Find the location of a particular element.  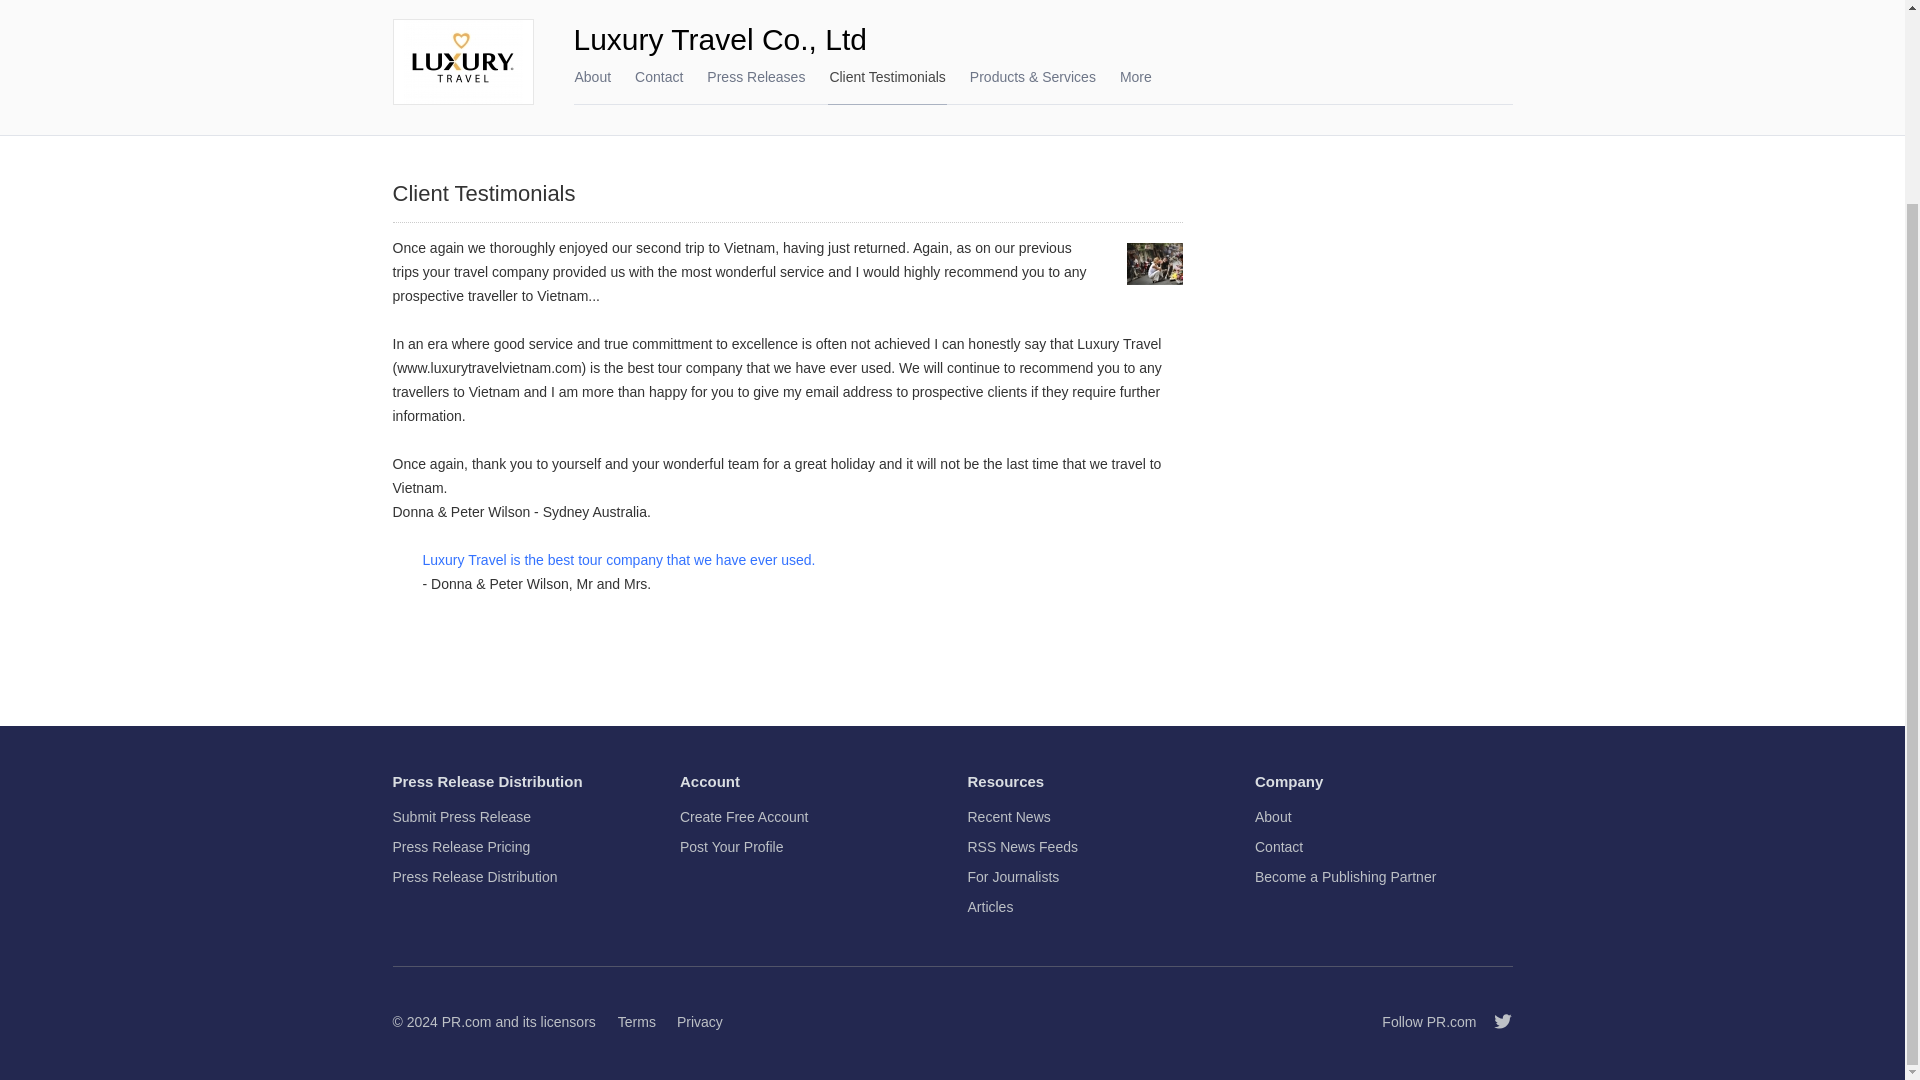

Contact is located at coordinates (658, 77).